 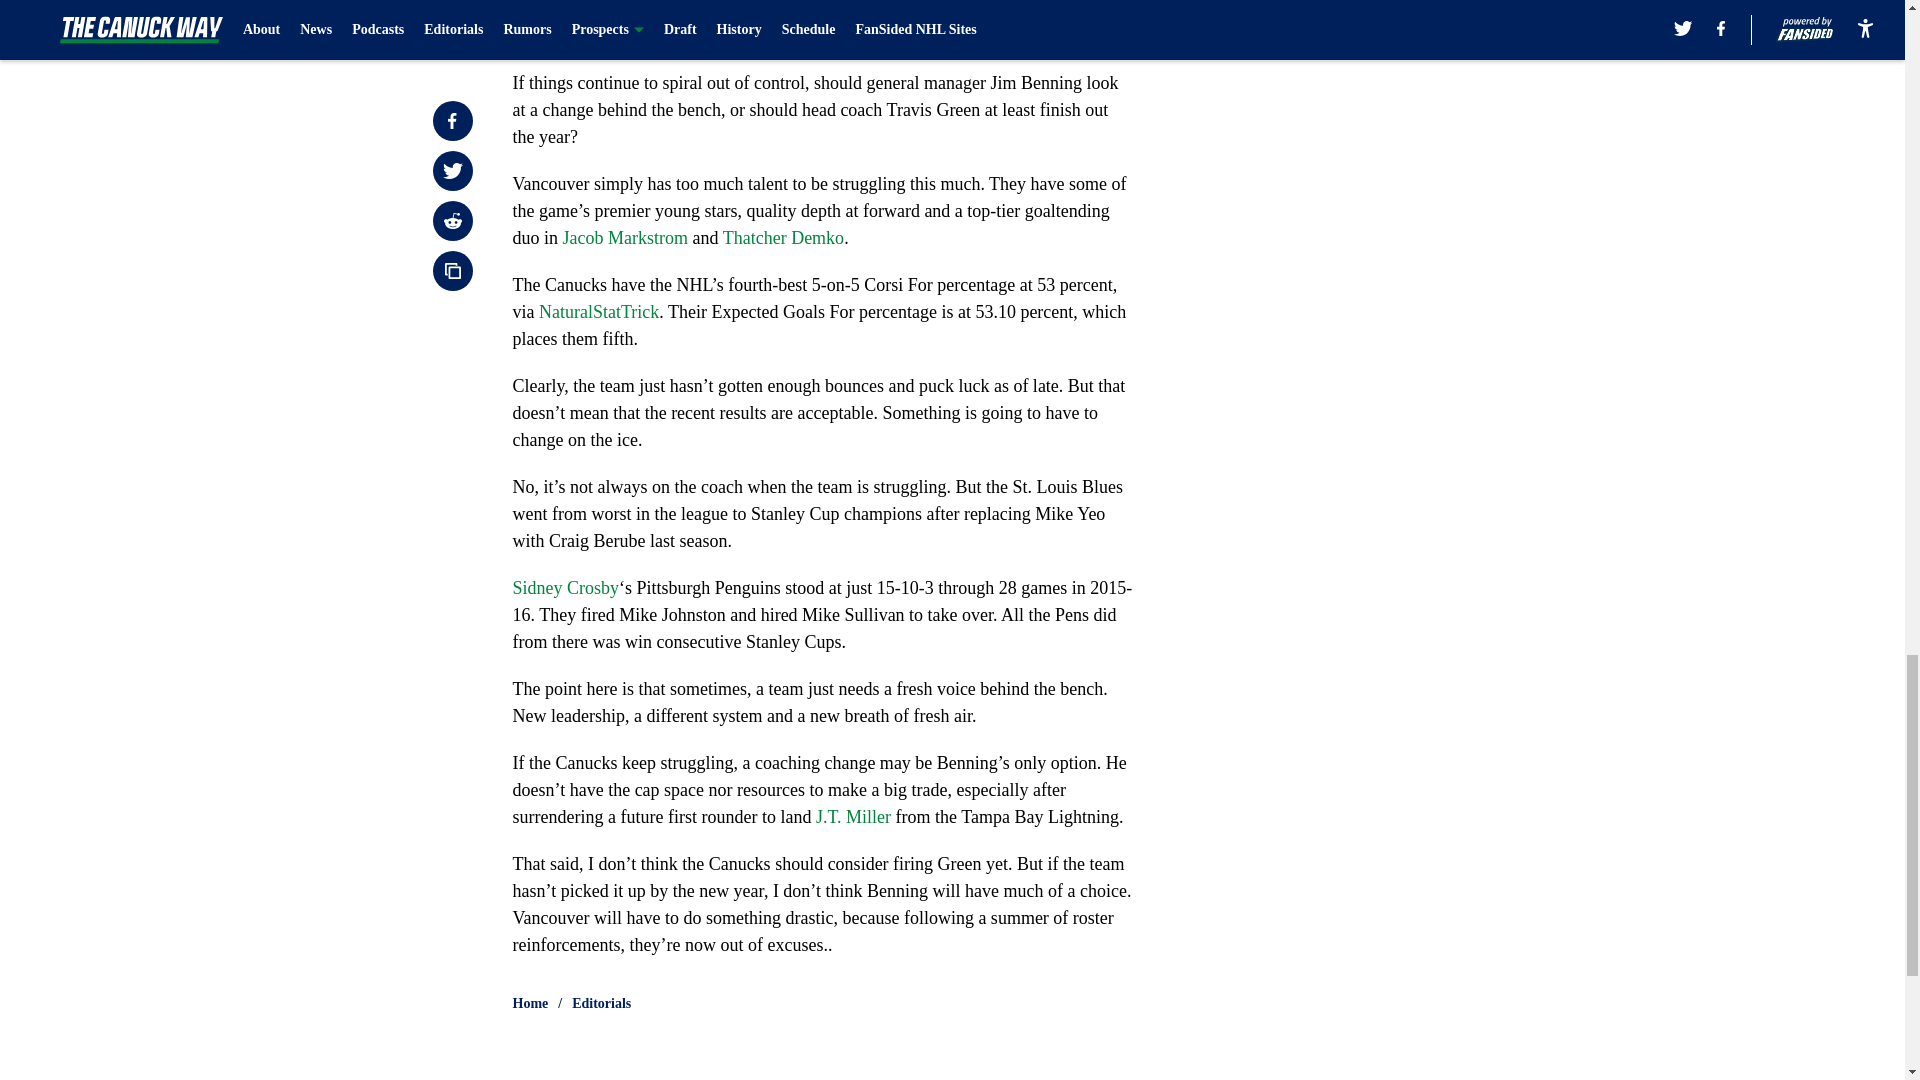 What do you see at coordinates (853, 816) in the screenshot?
I see `J.T. Miller` at bounding box center [853, 816].